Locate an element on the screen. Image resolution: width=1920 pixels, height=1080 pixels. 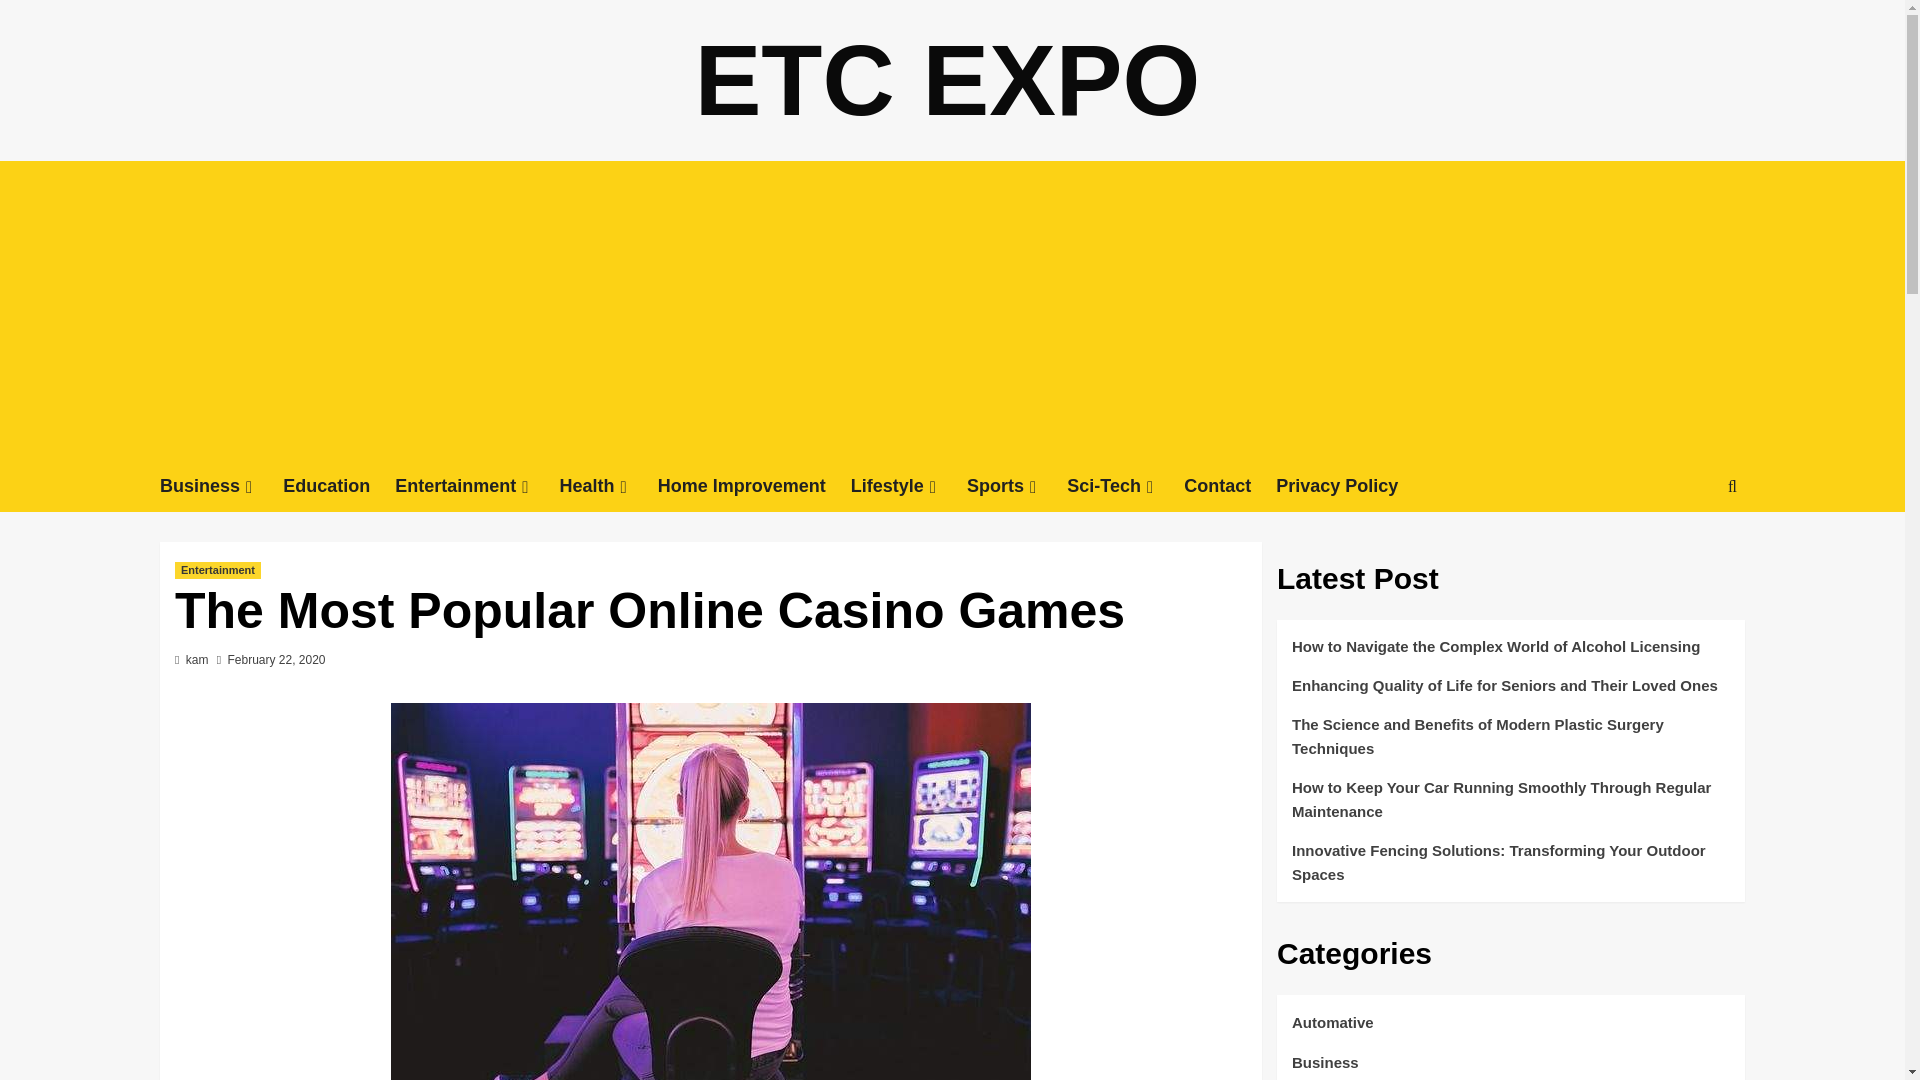
Sci-Tech is located at coordinates (1126, 486).